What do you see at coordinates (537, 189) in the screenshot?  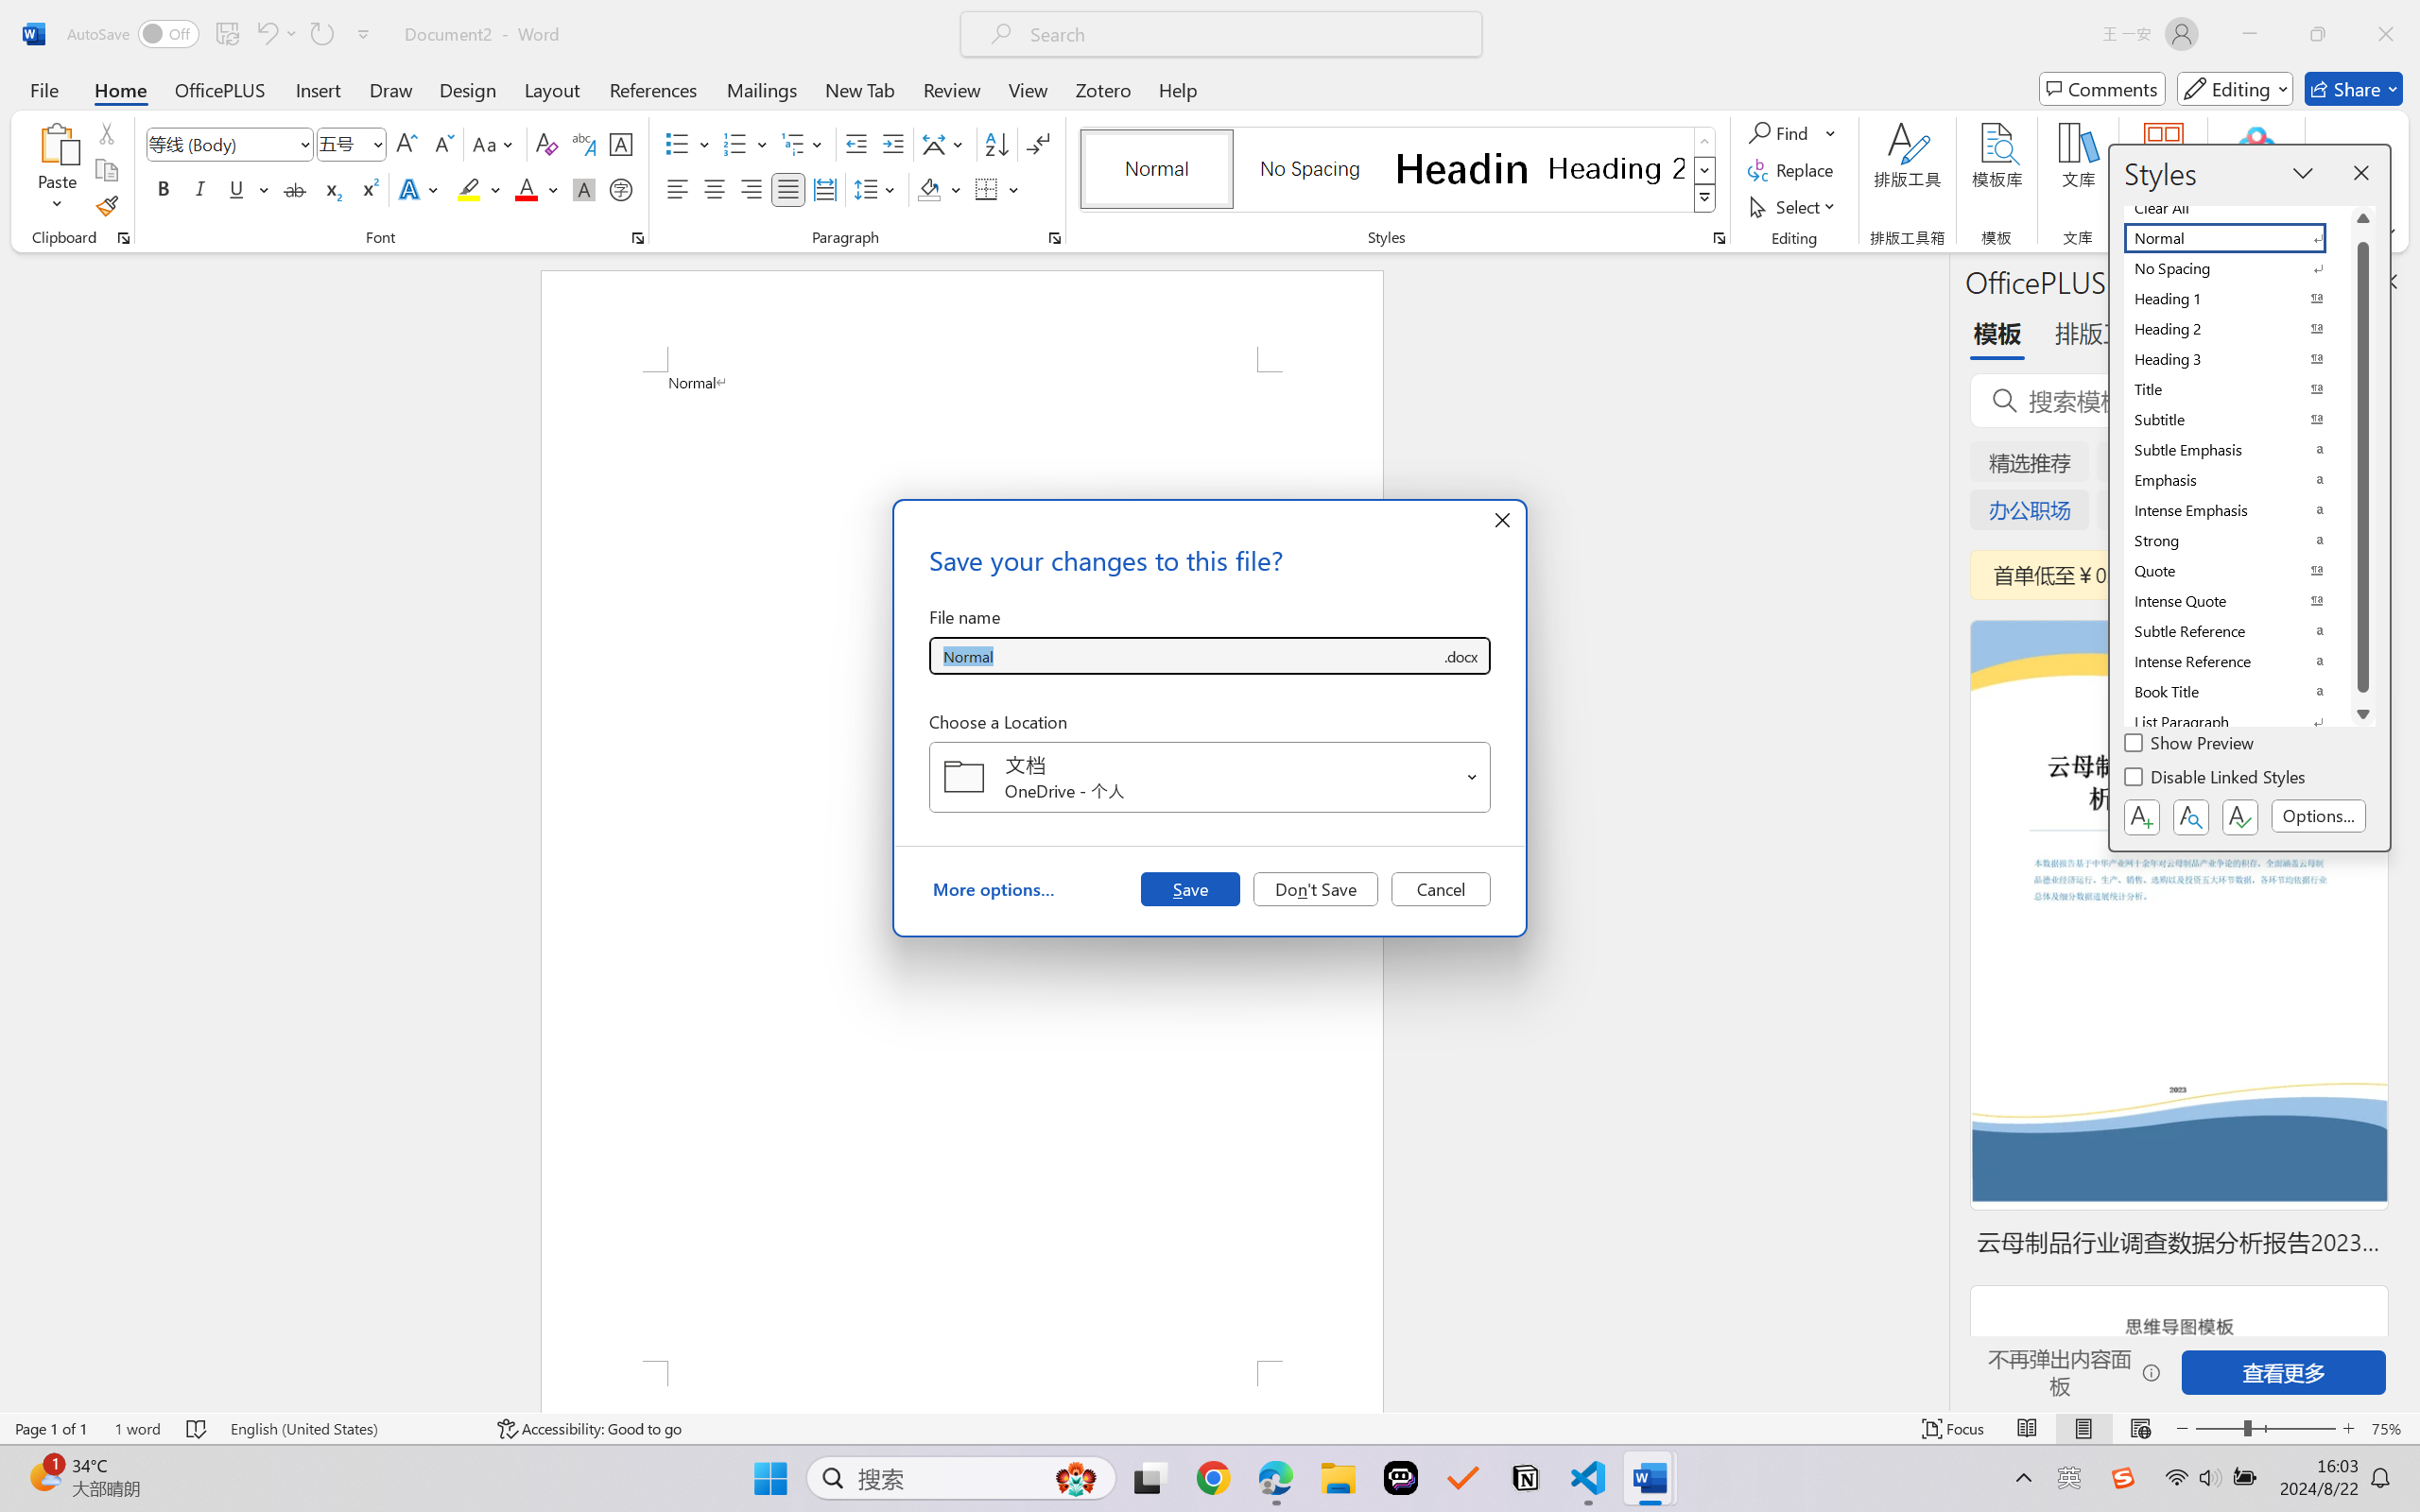 I see `Font Color` at bounding box center [537, 189].